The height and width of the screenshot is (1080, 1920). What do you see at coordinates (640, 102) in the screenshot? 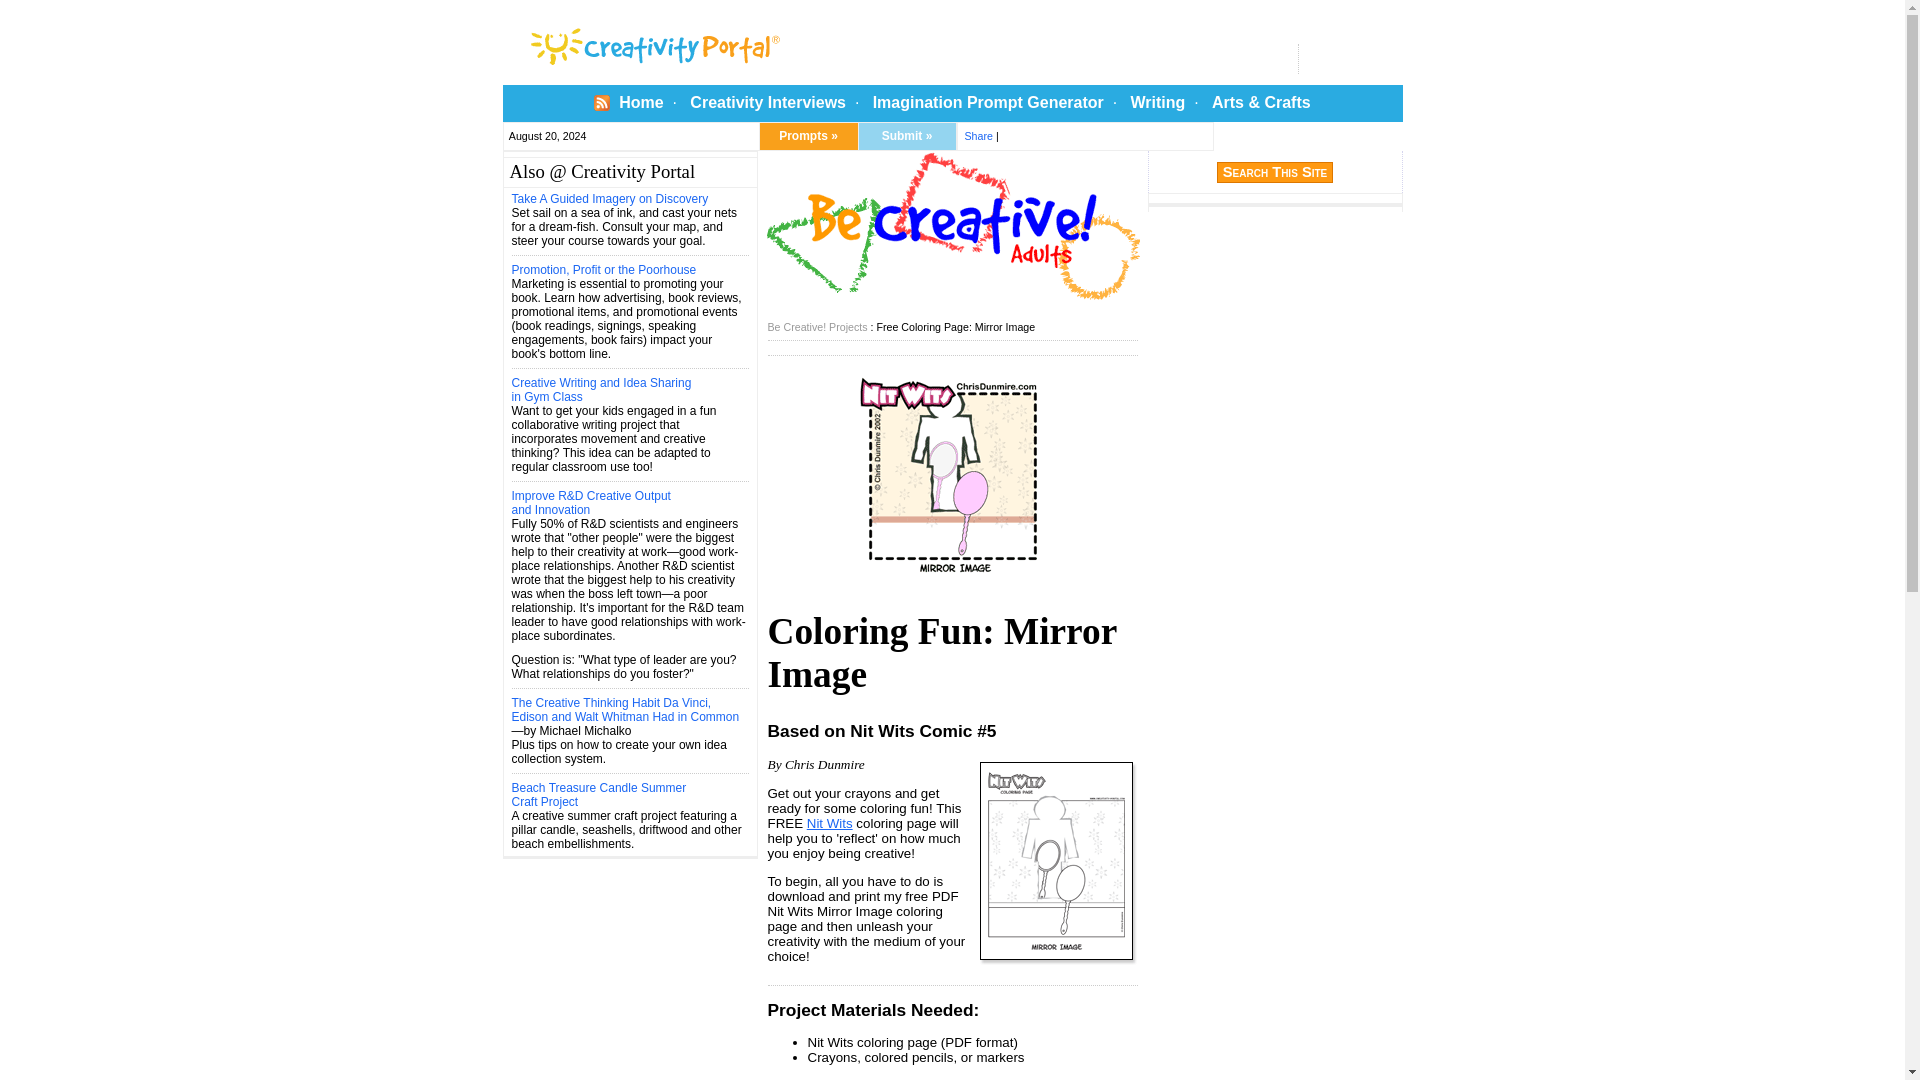
I see `Home` at bounding box center [640, 102].